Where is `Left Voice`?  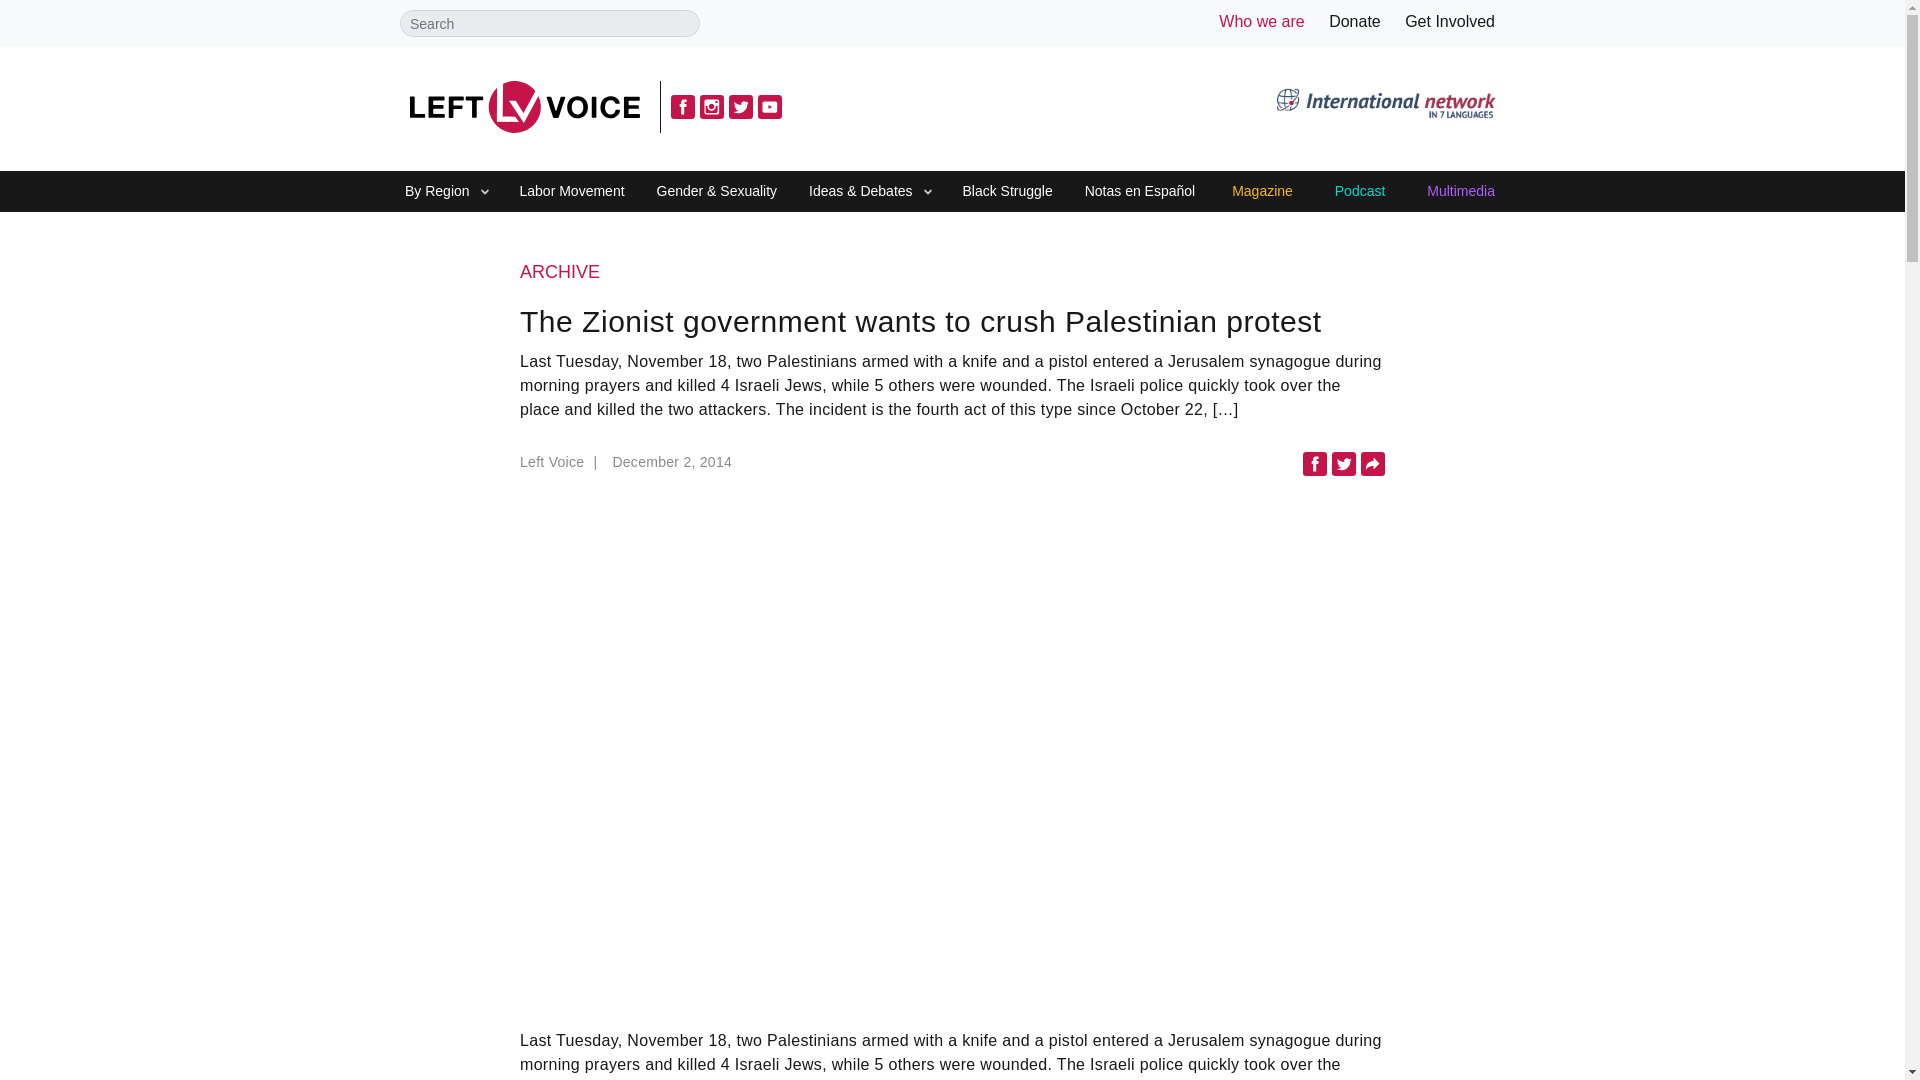
Left Voice is located at coordinates (524, 106).